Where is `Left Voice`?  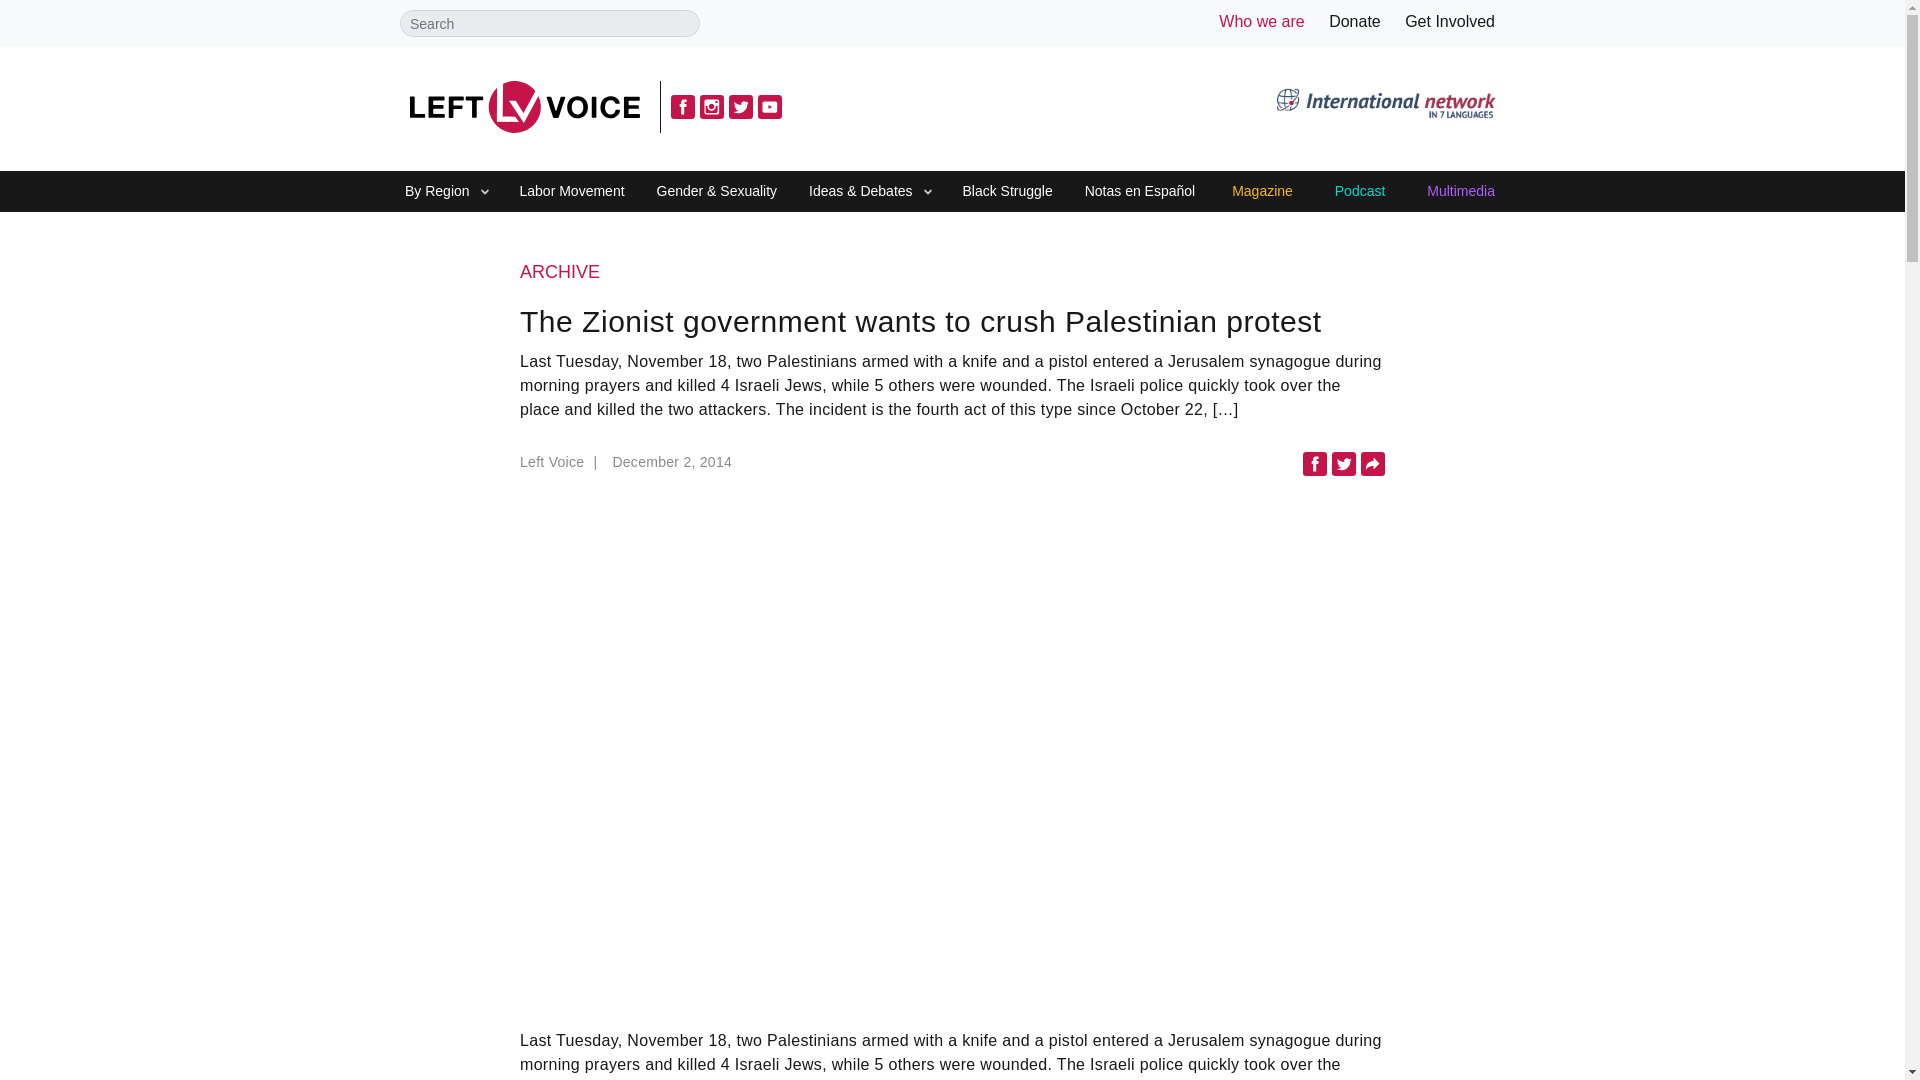
Left Voice is located at coordinates (524, 106).